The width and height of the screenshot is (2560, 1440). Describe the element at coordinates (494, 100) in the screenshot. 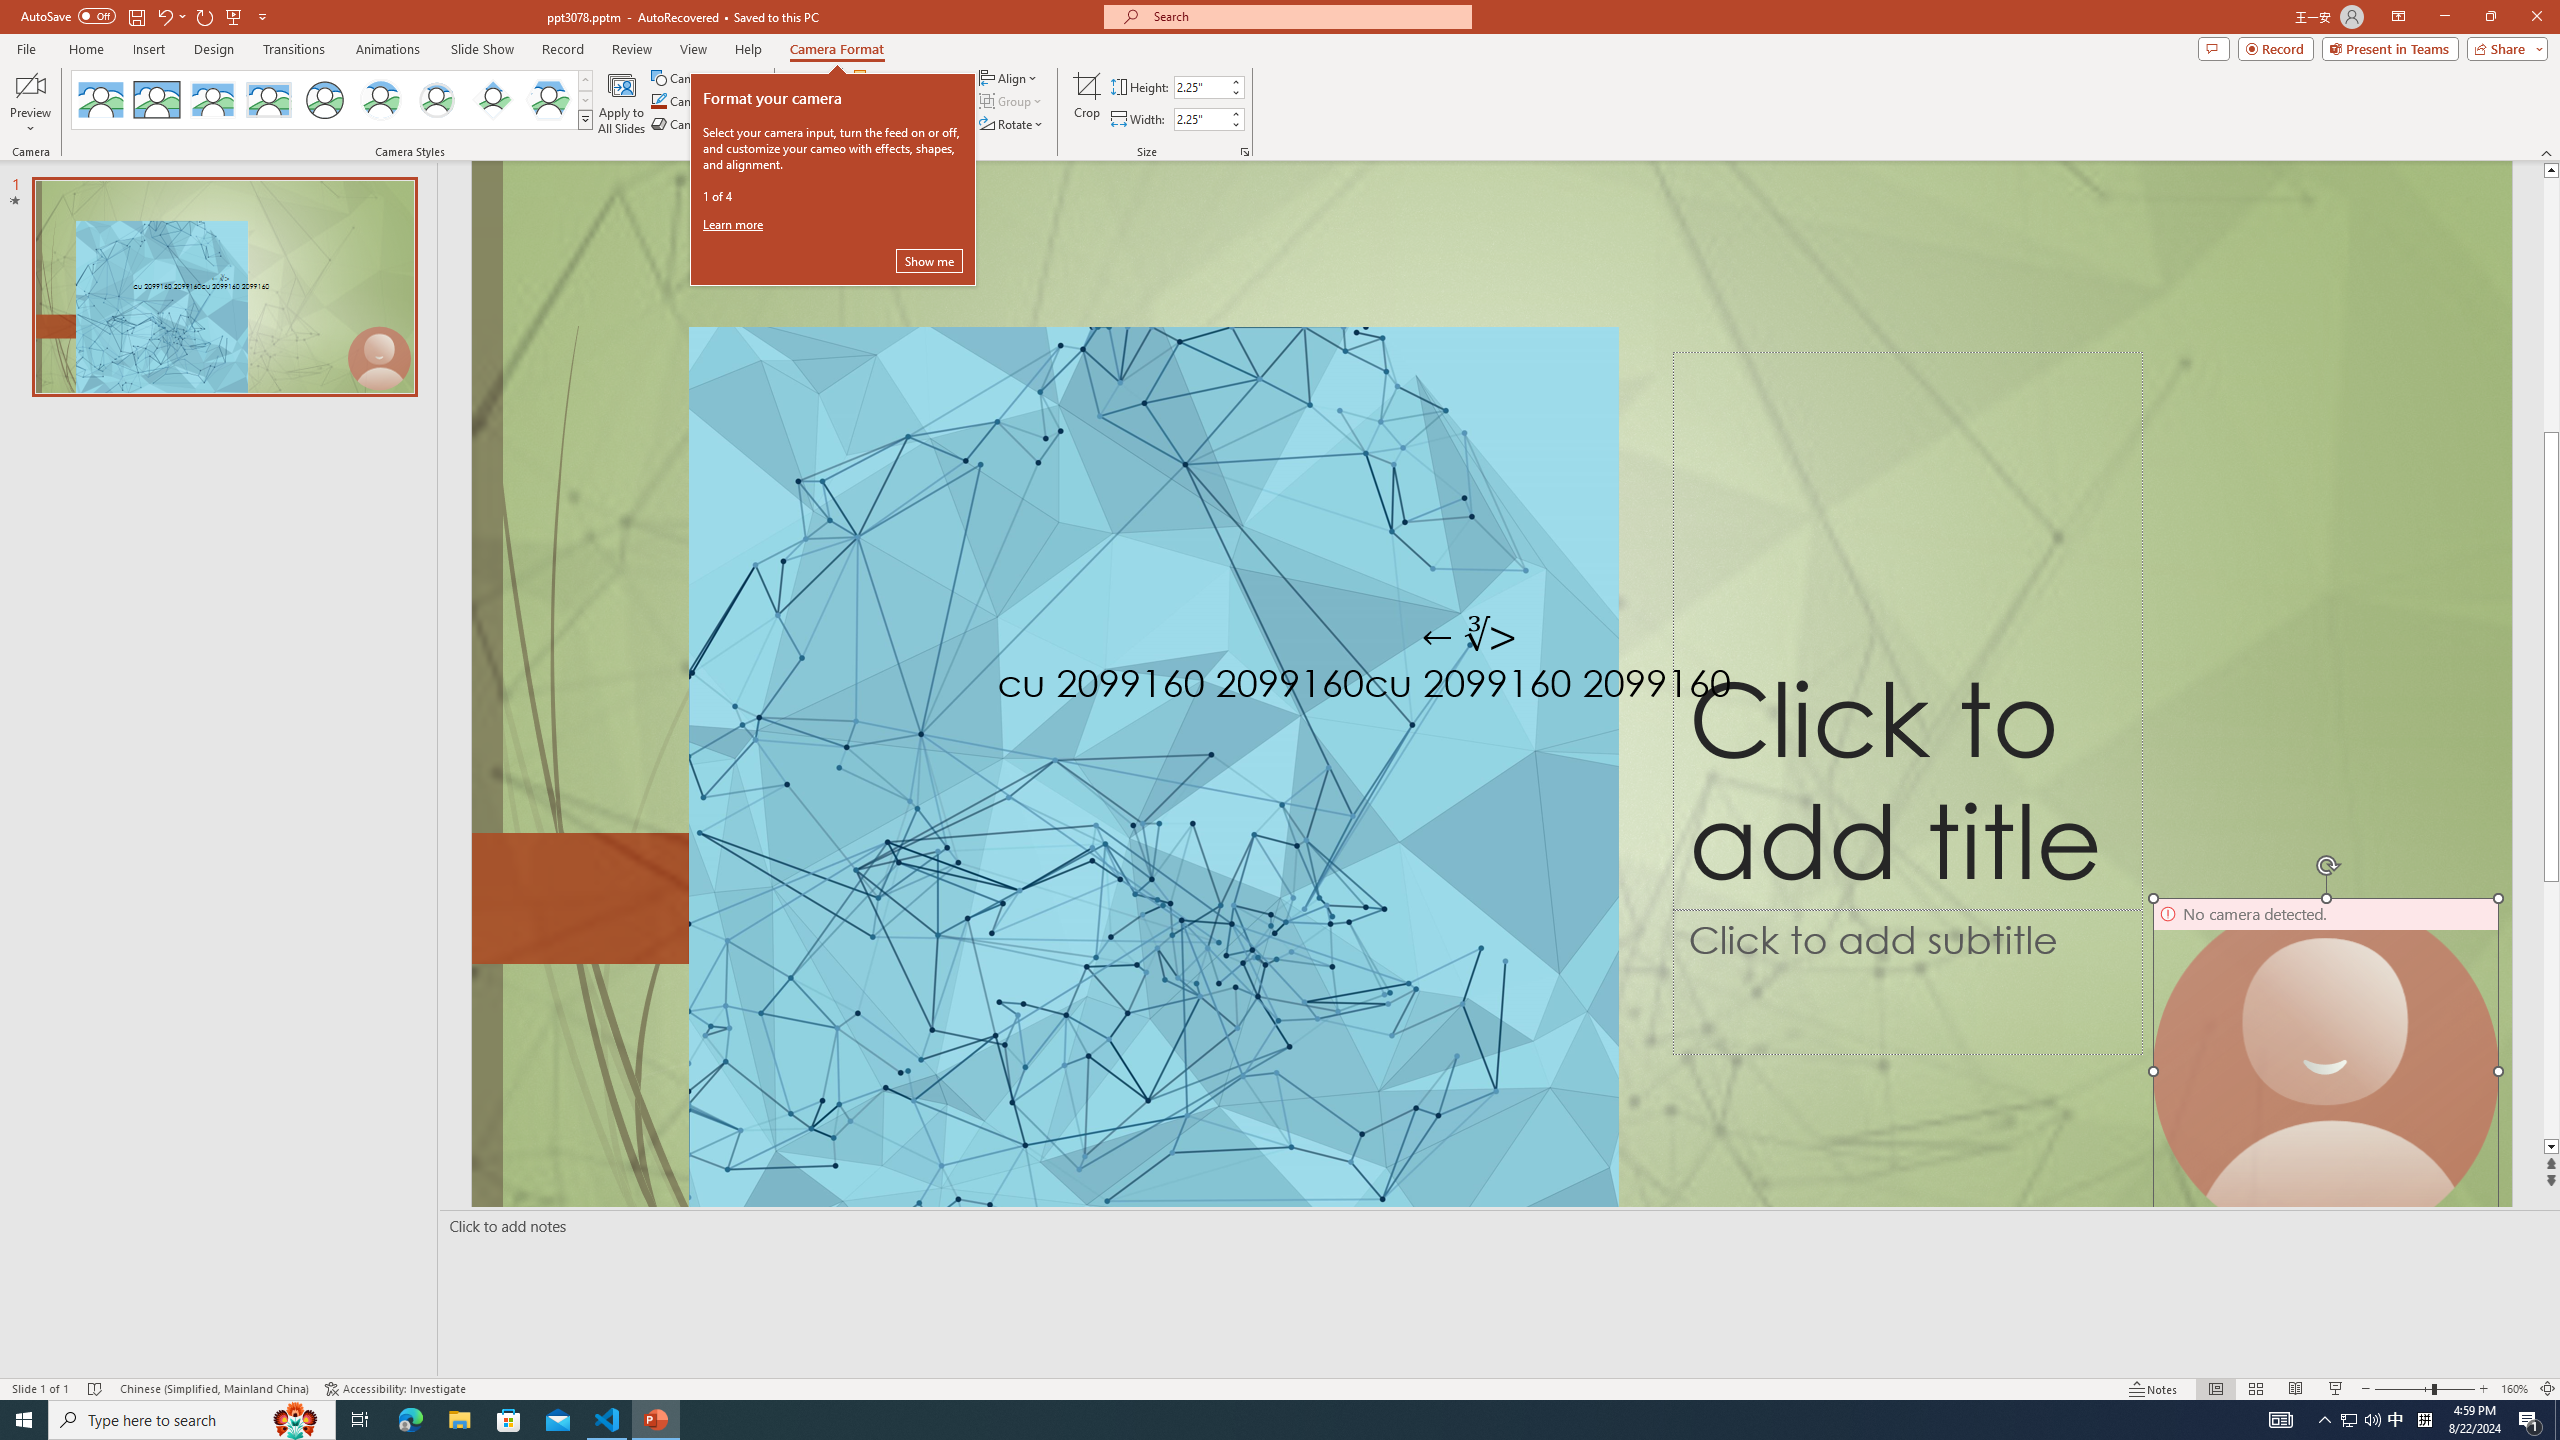

I see `Center Shadow Diamond` at that location.